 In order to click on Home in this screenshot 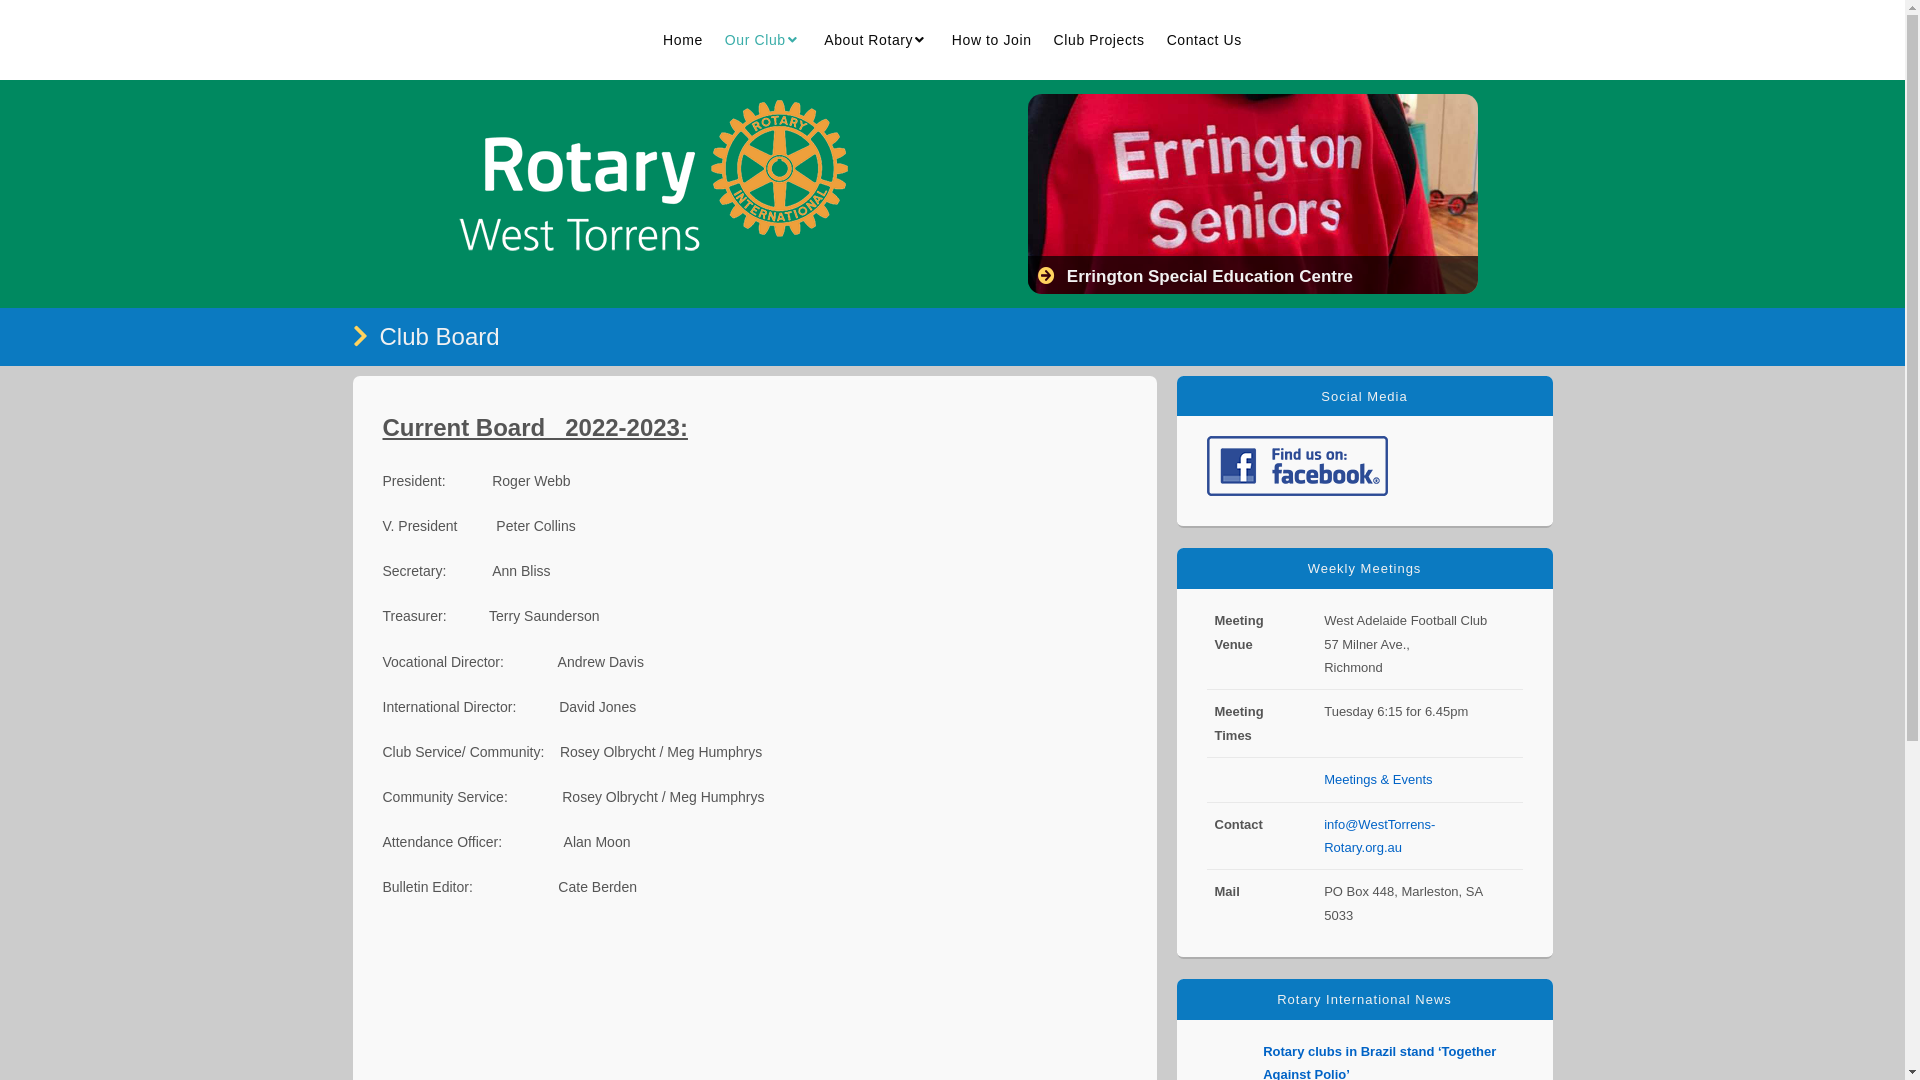, I will do `click(683, 40)`.